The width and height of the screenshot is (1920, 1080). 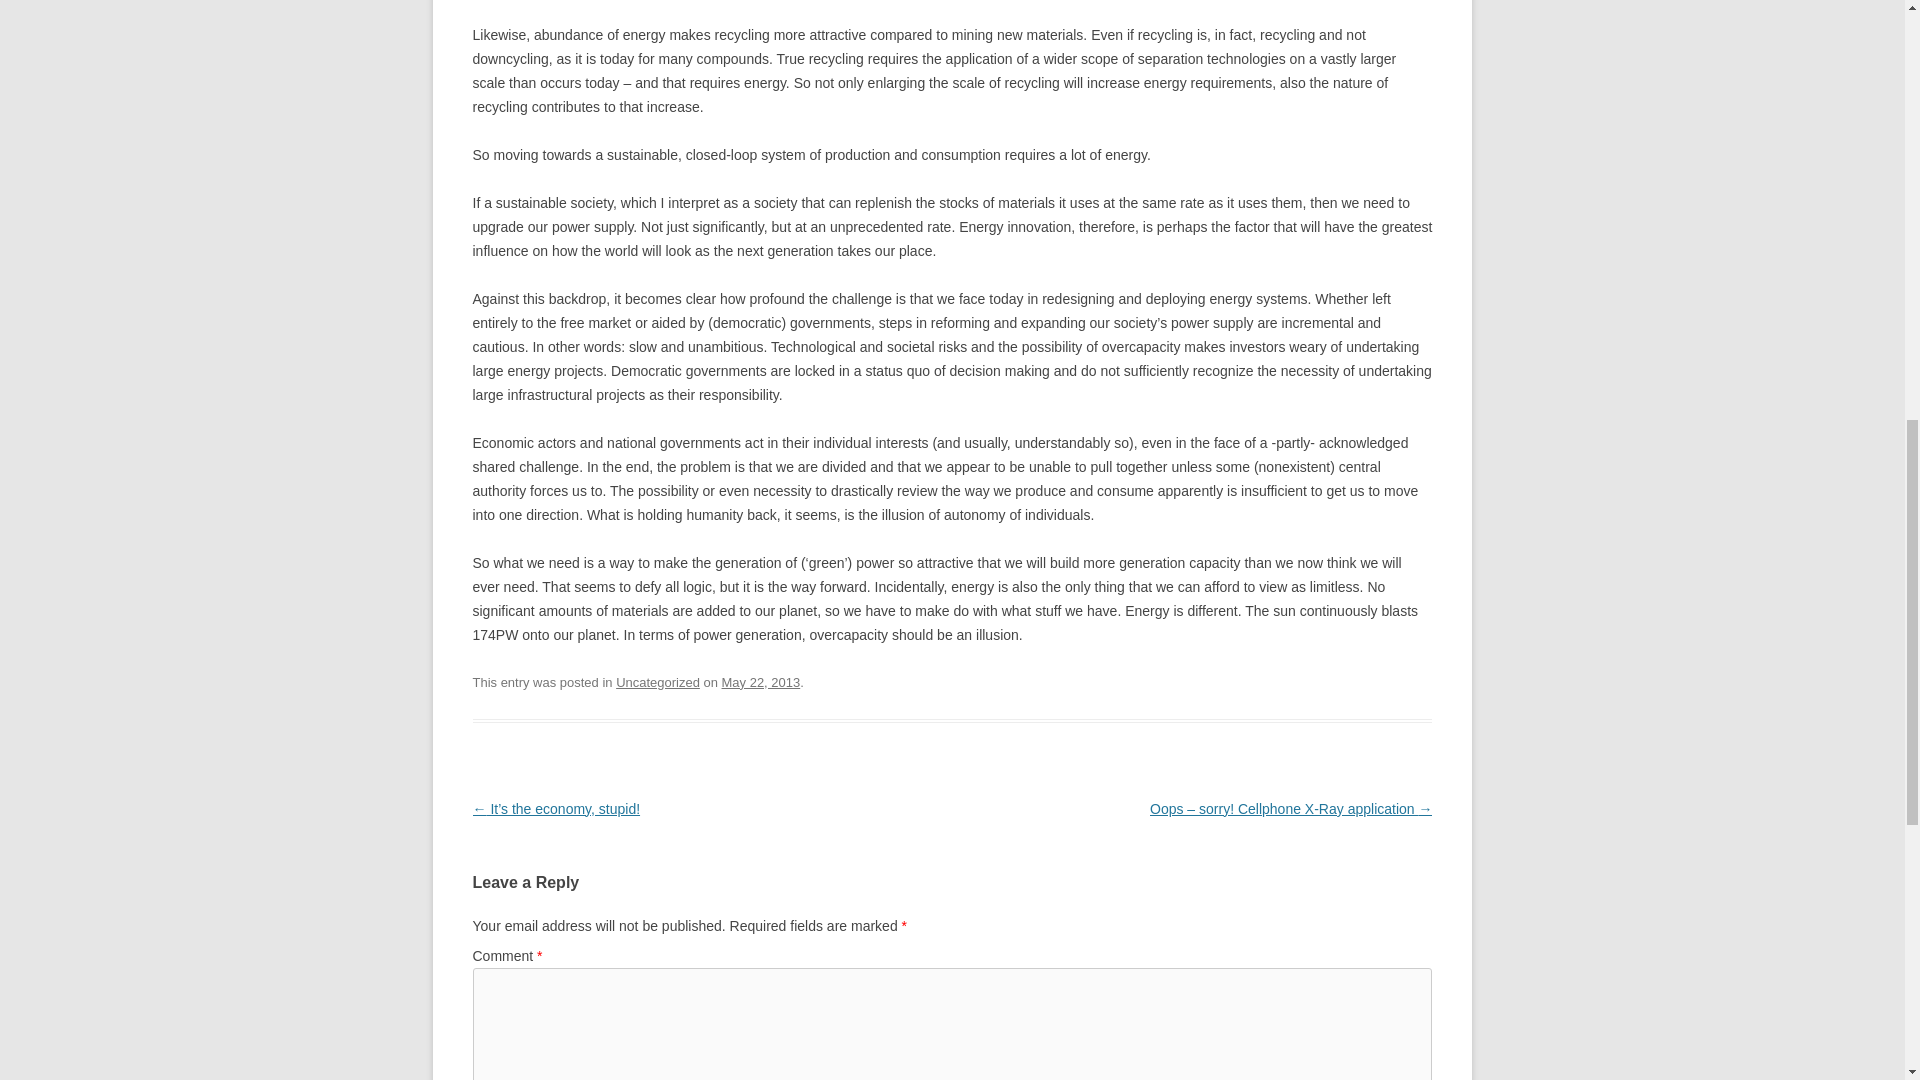 I want to click on Uncategorized, so click(x=658, y=682).